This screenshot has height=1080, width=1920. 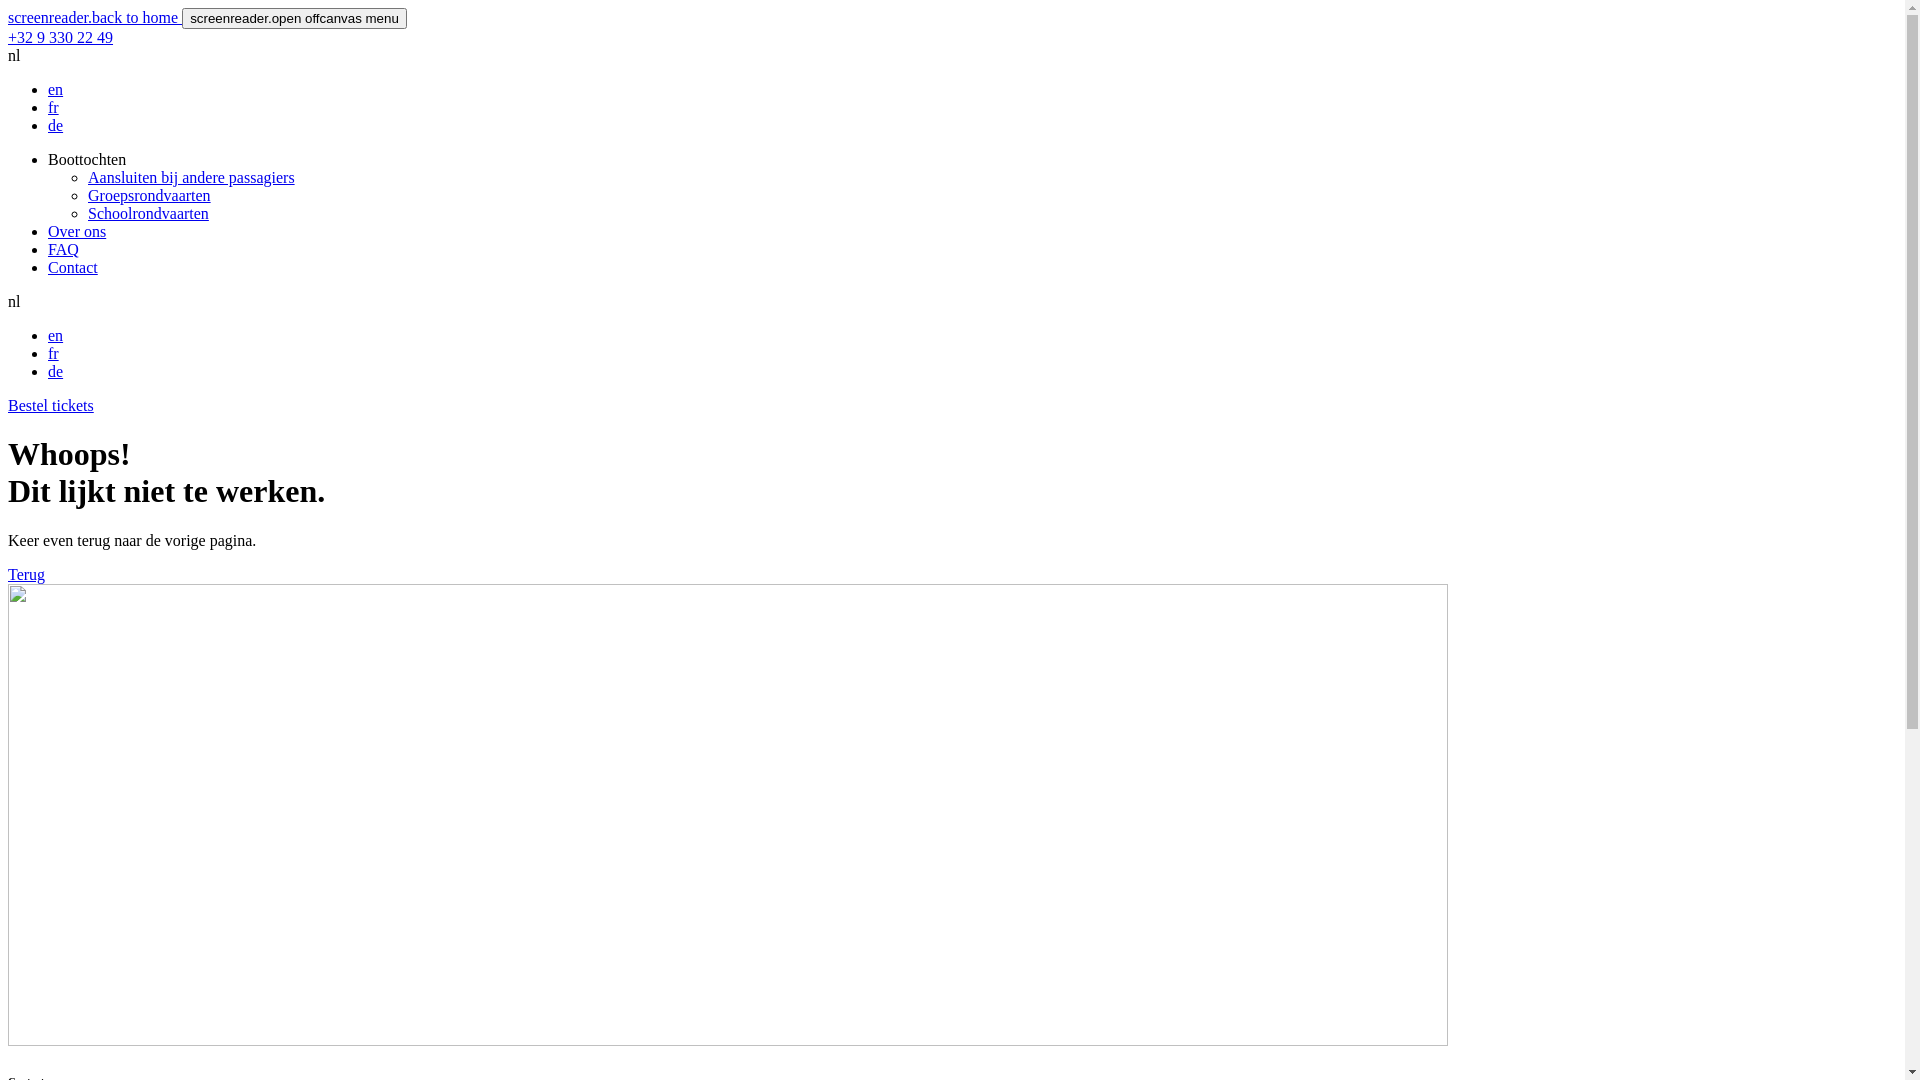 What do you see at coordinates (54, 354) in the screenshot?
I see `fr` at bounding box center [54, 354].